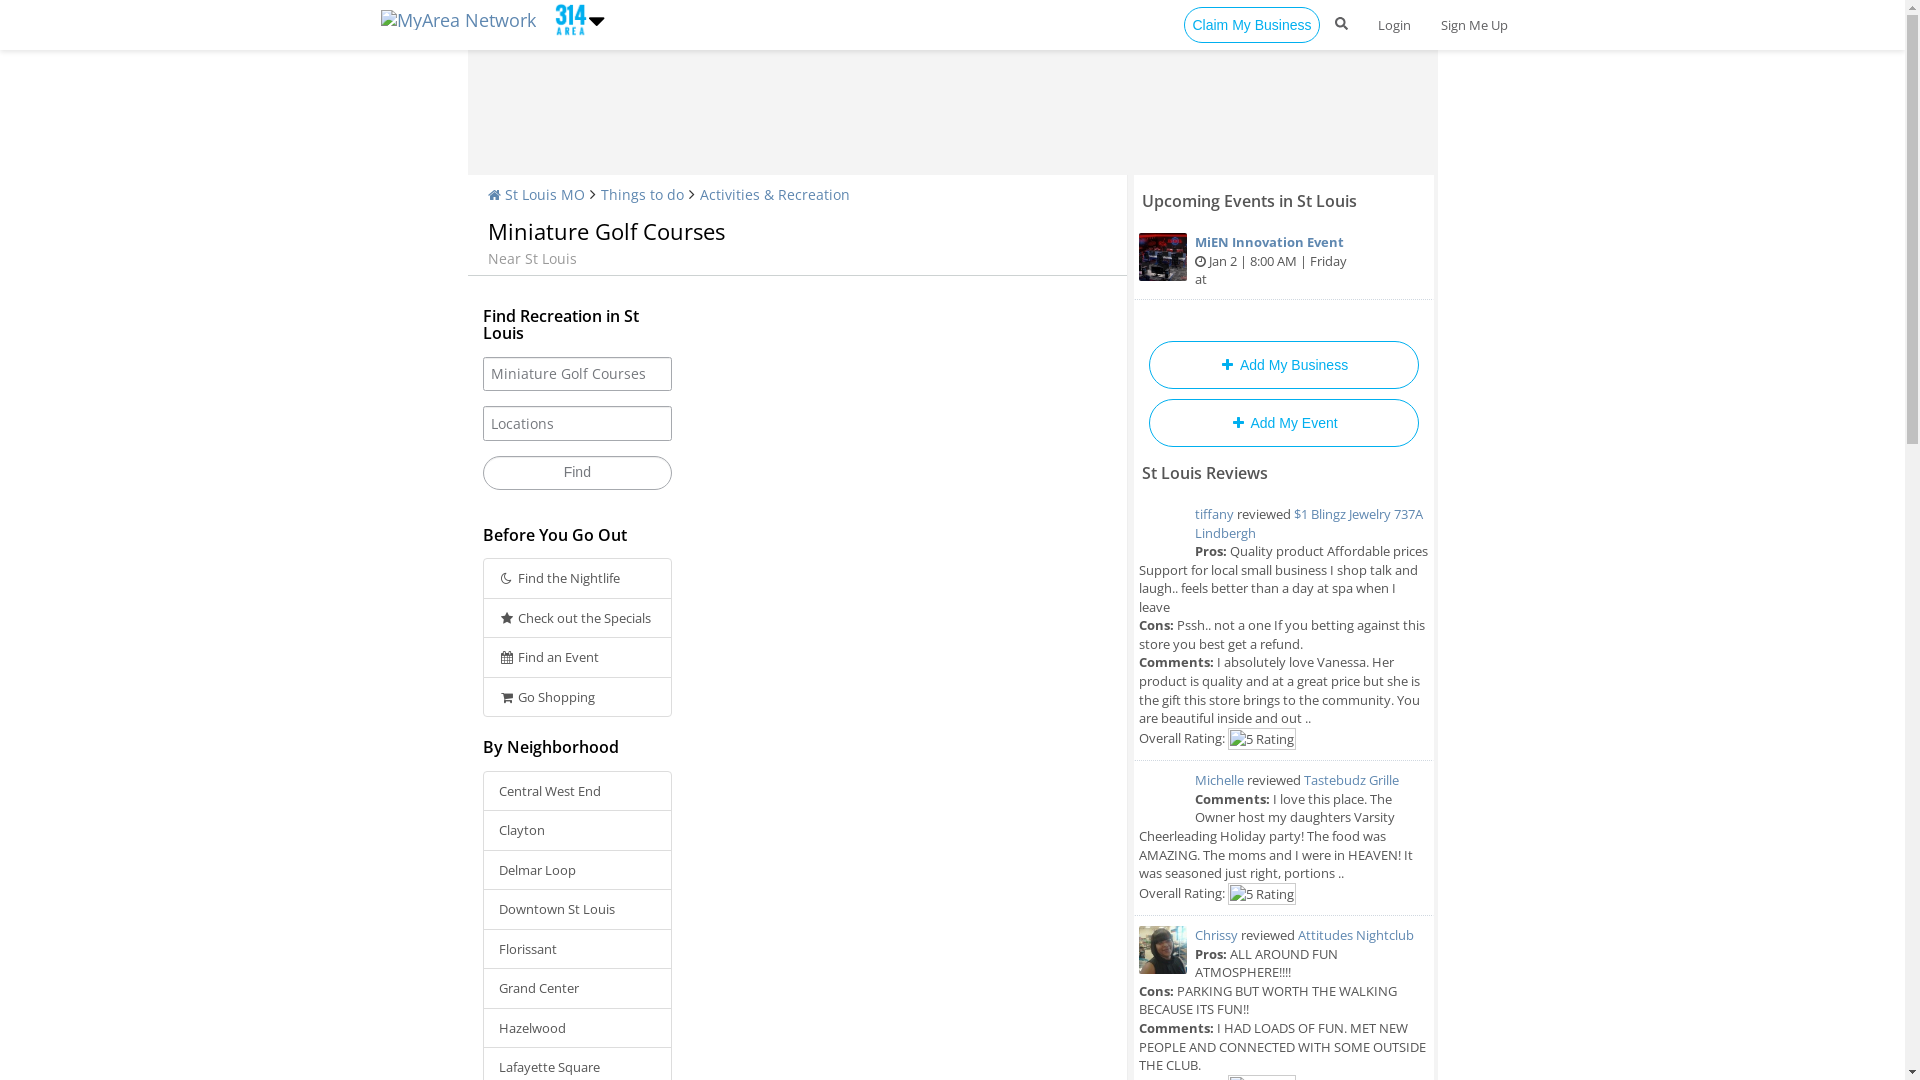  I want to click on St Louis Reviews, so click(1205, 473).